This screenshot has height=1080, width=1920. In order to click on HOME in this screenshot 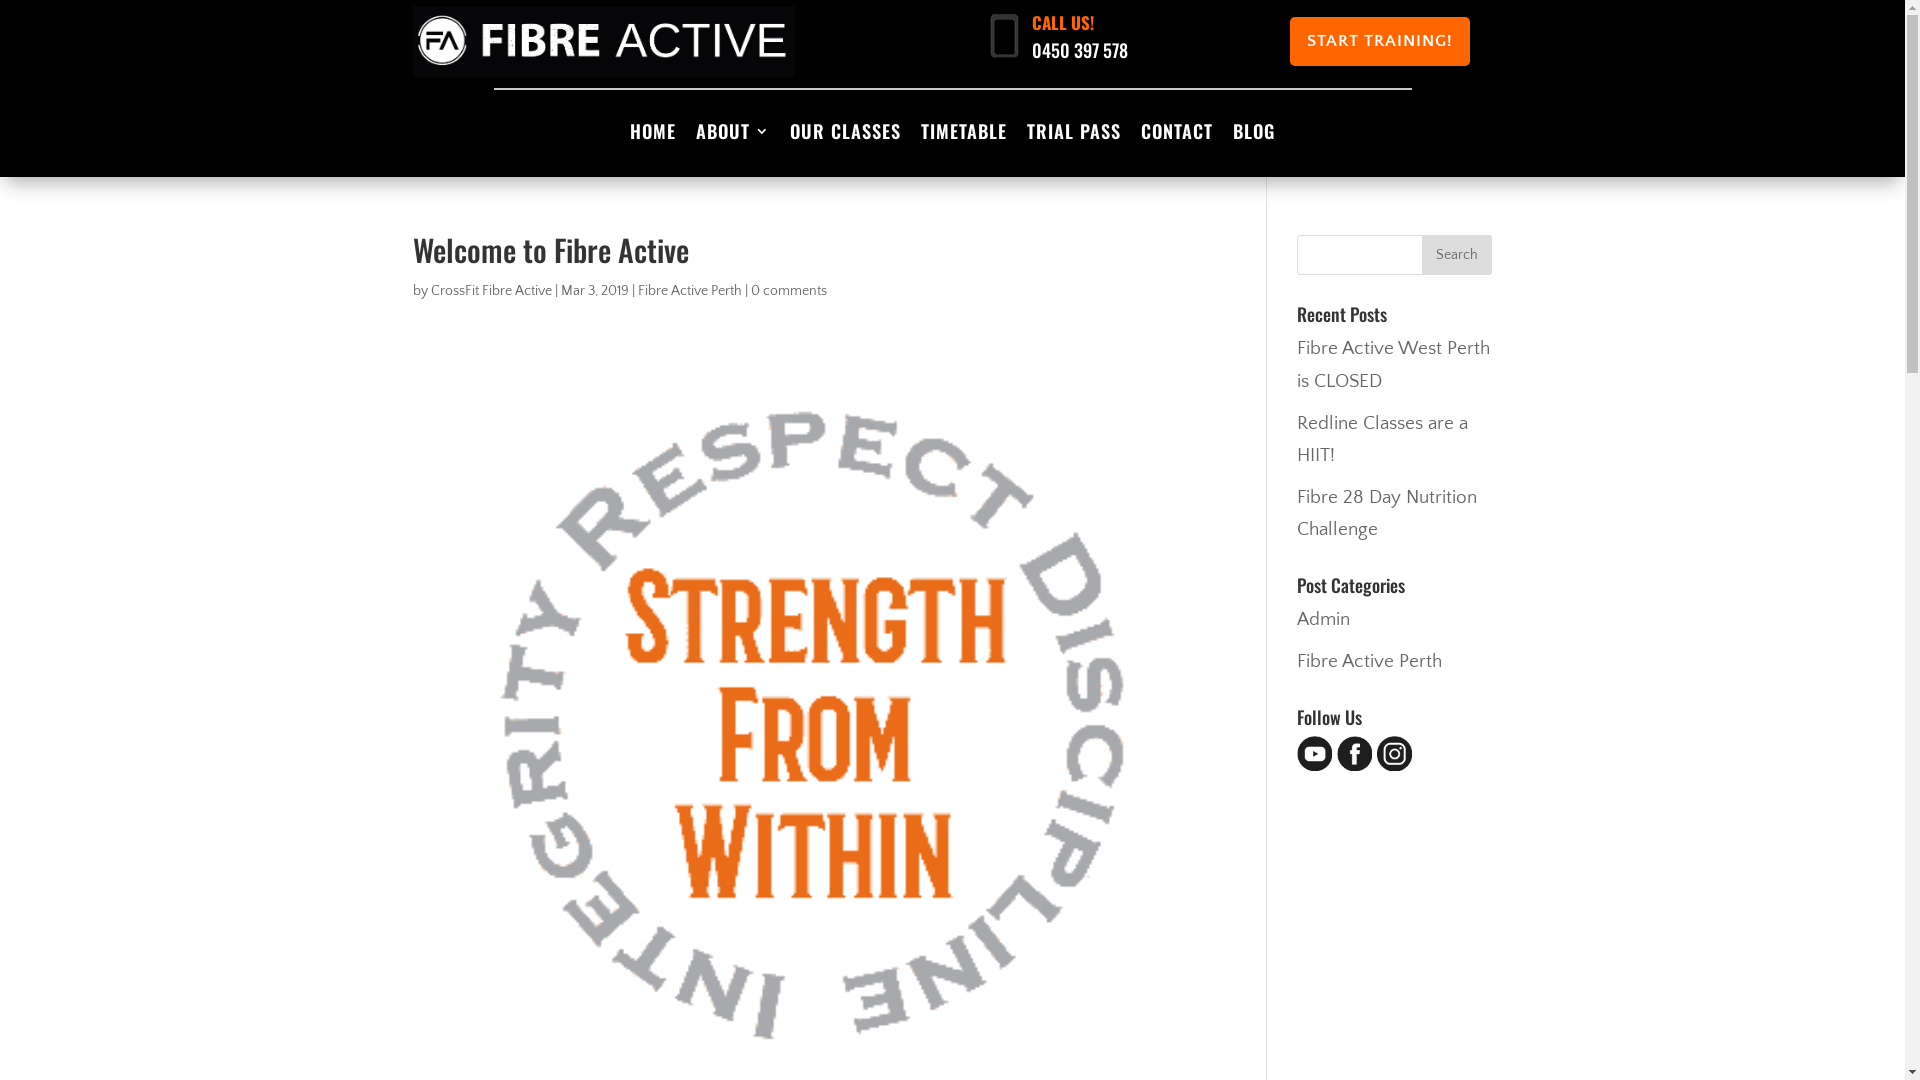, I will do `click(653, 135)`.